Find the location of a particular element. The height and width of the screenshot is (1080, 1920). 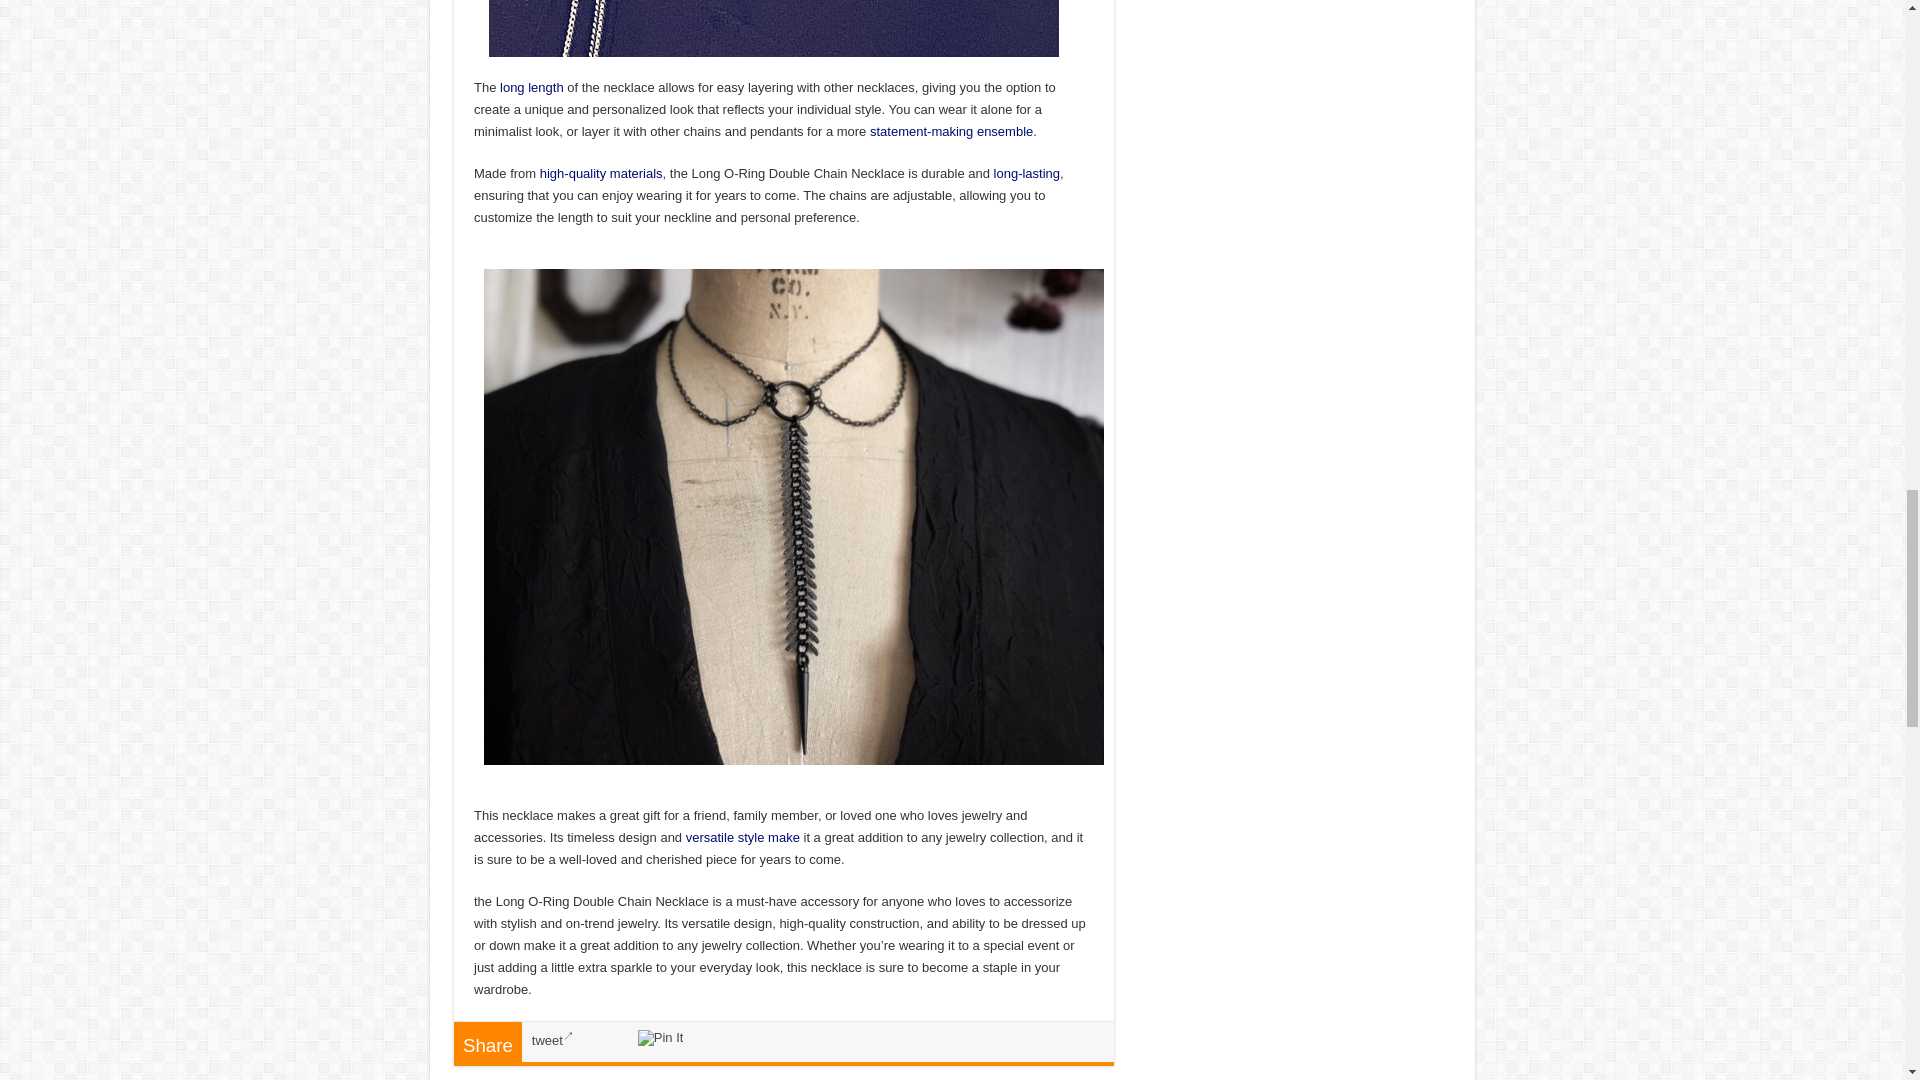

high-quality materials is located at coordinates (600, 174).